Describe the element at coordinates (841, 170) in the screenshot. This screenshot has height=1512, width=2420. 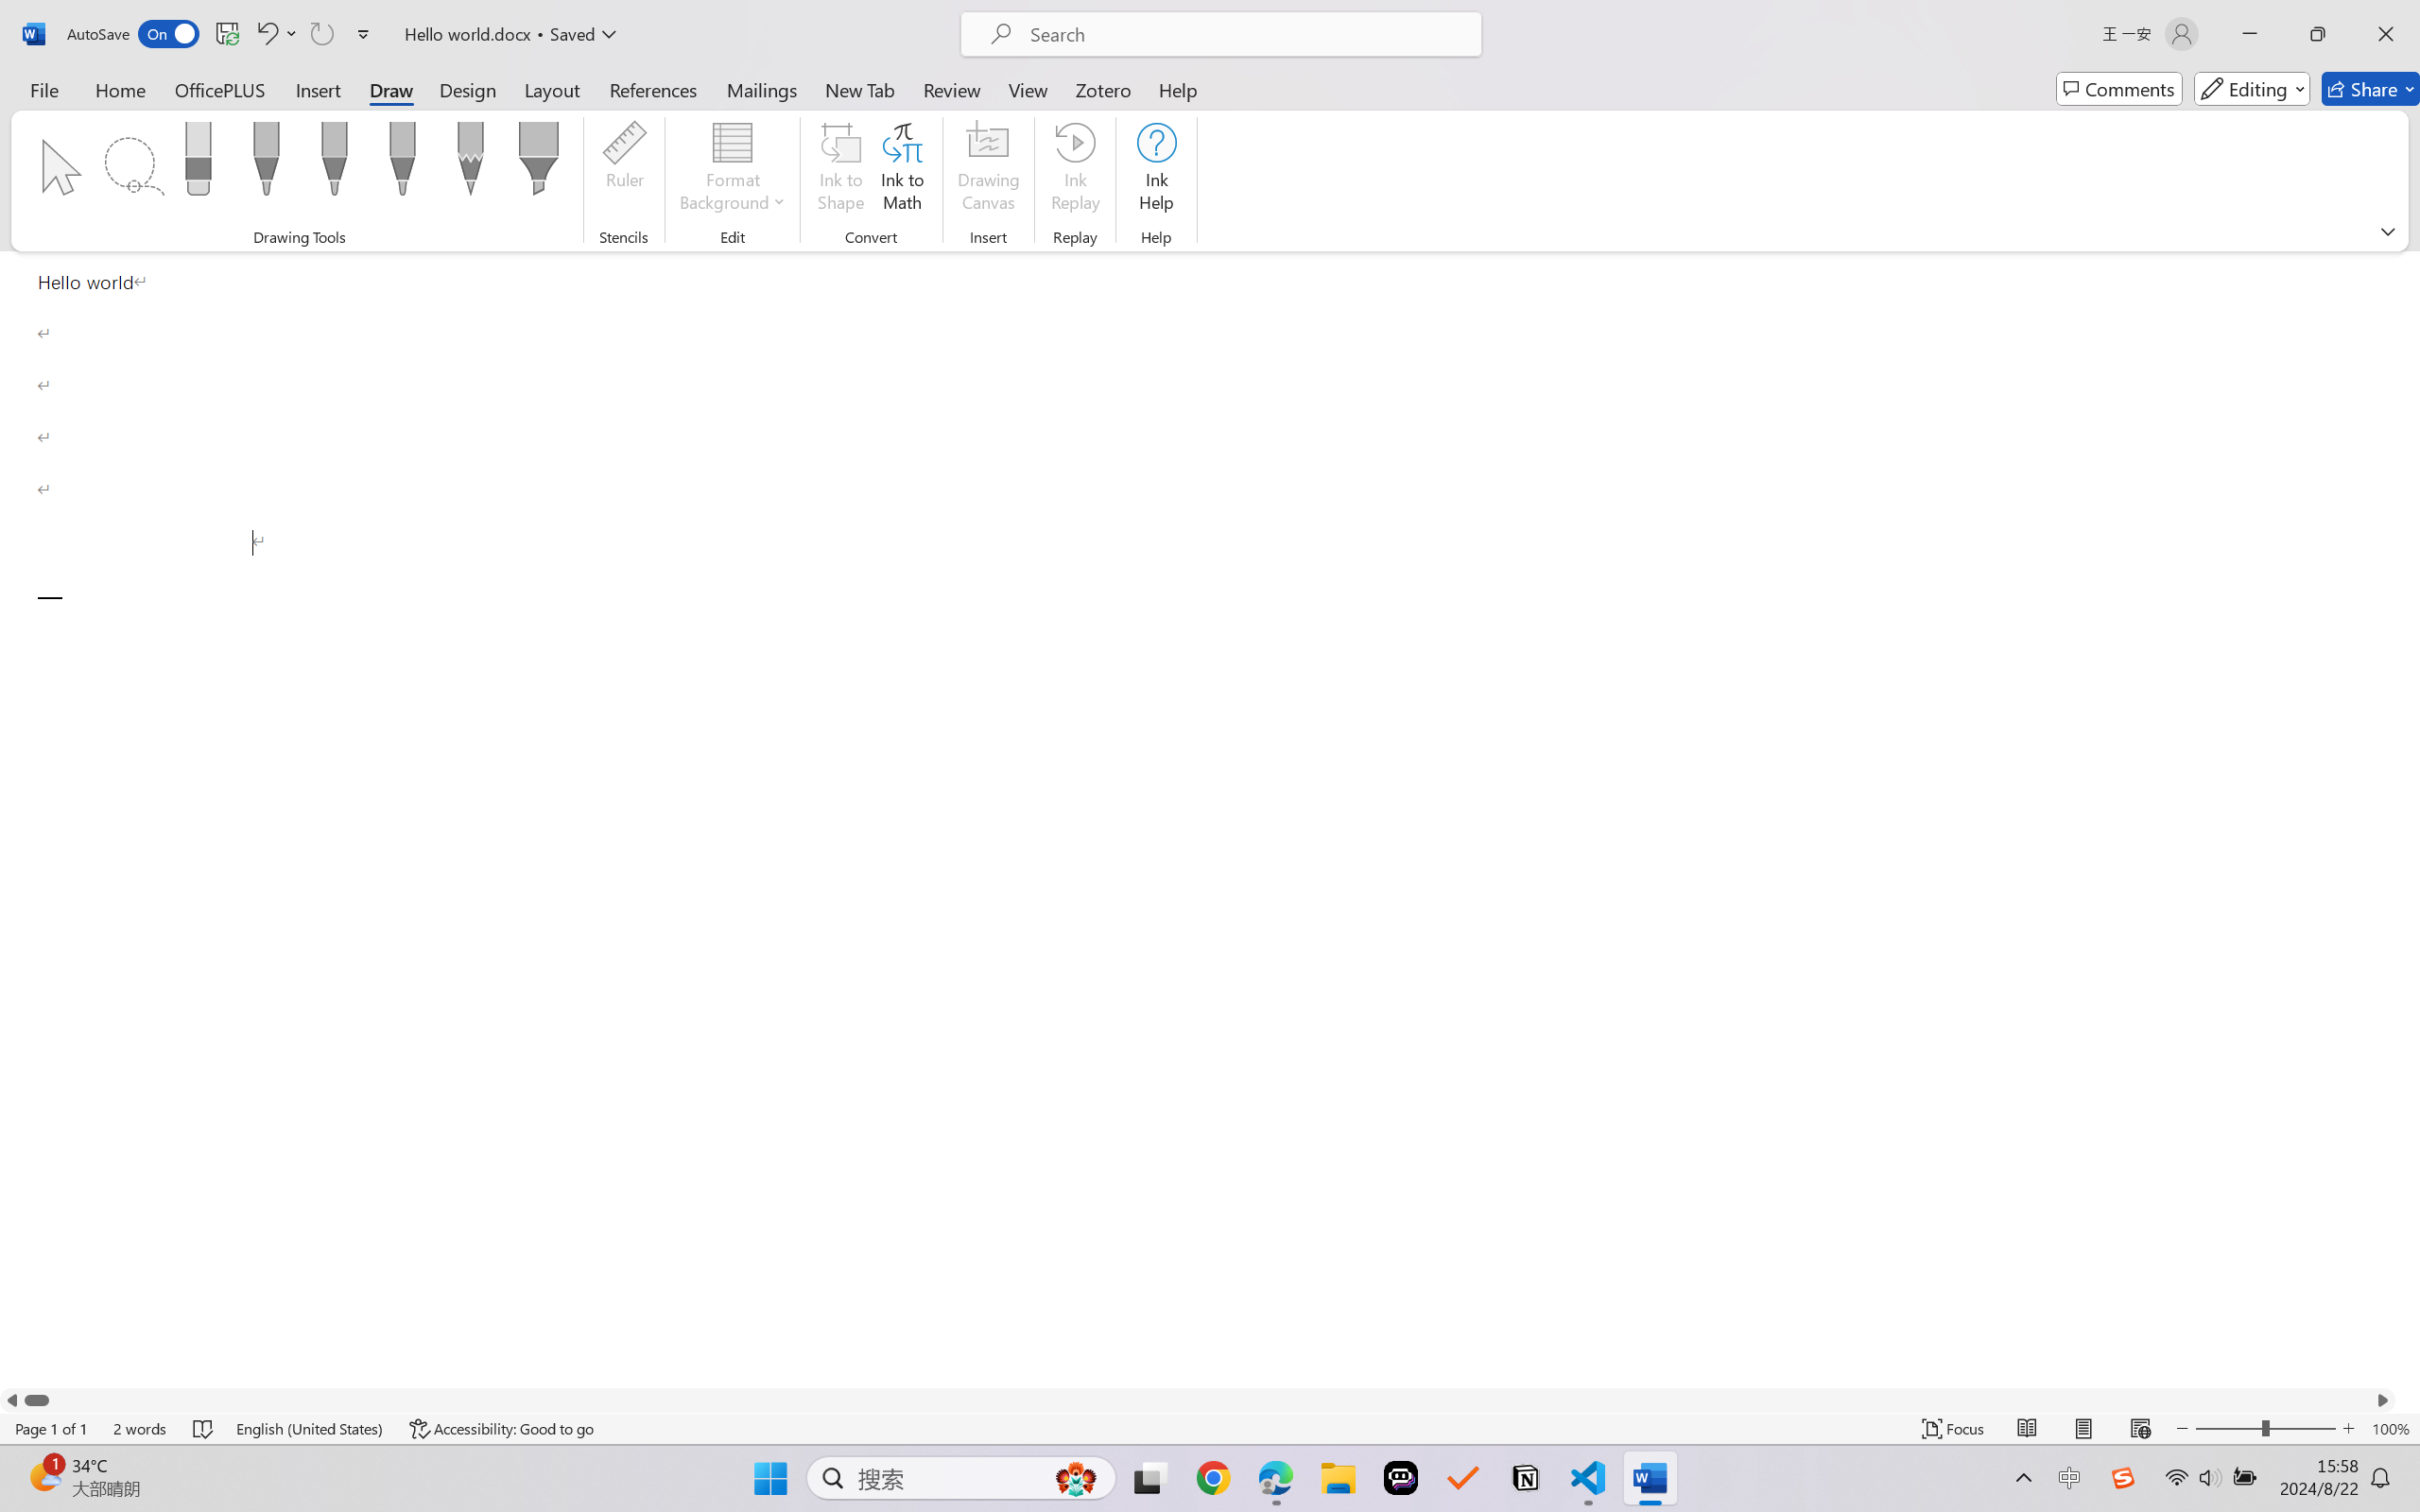
I see `Ink to Shape` at that location.